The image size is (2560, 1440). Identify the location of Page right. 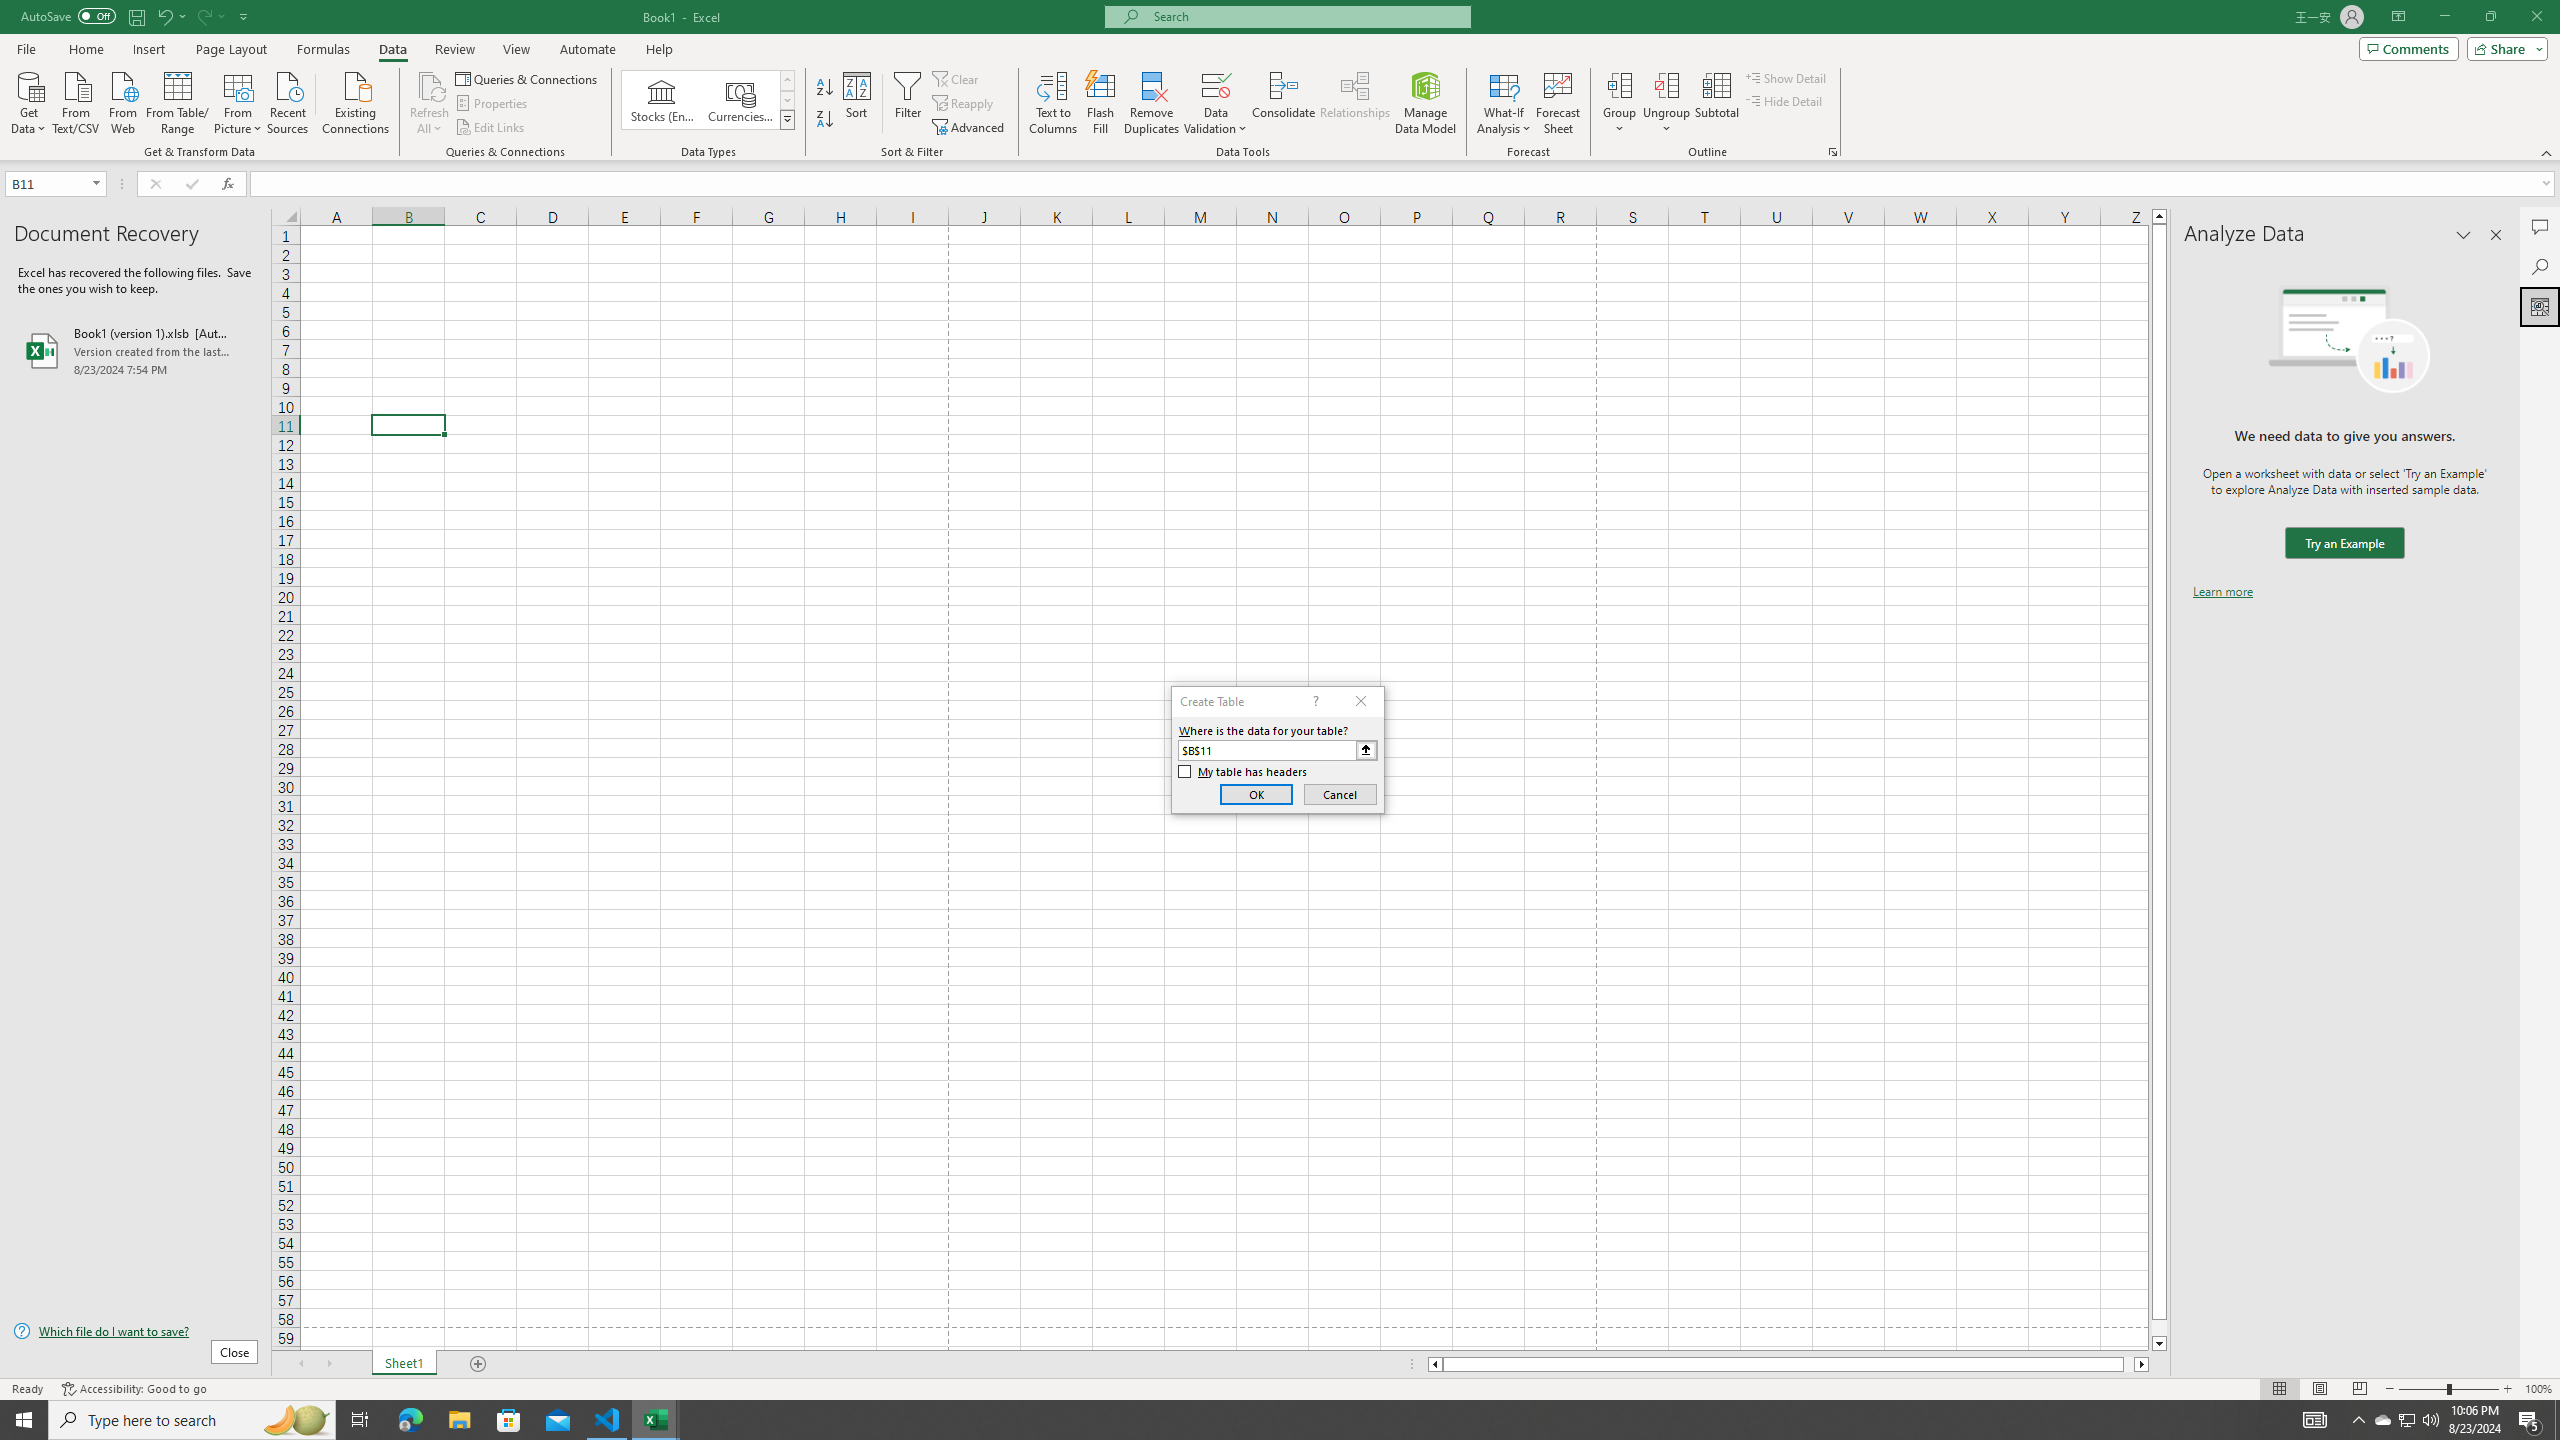
(2130, 1364).